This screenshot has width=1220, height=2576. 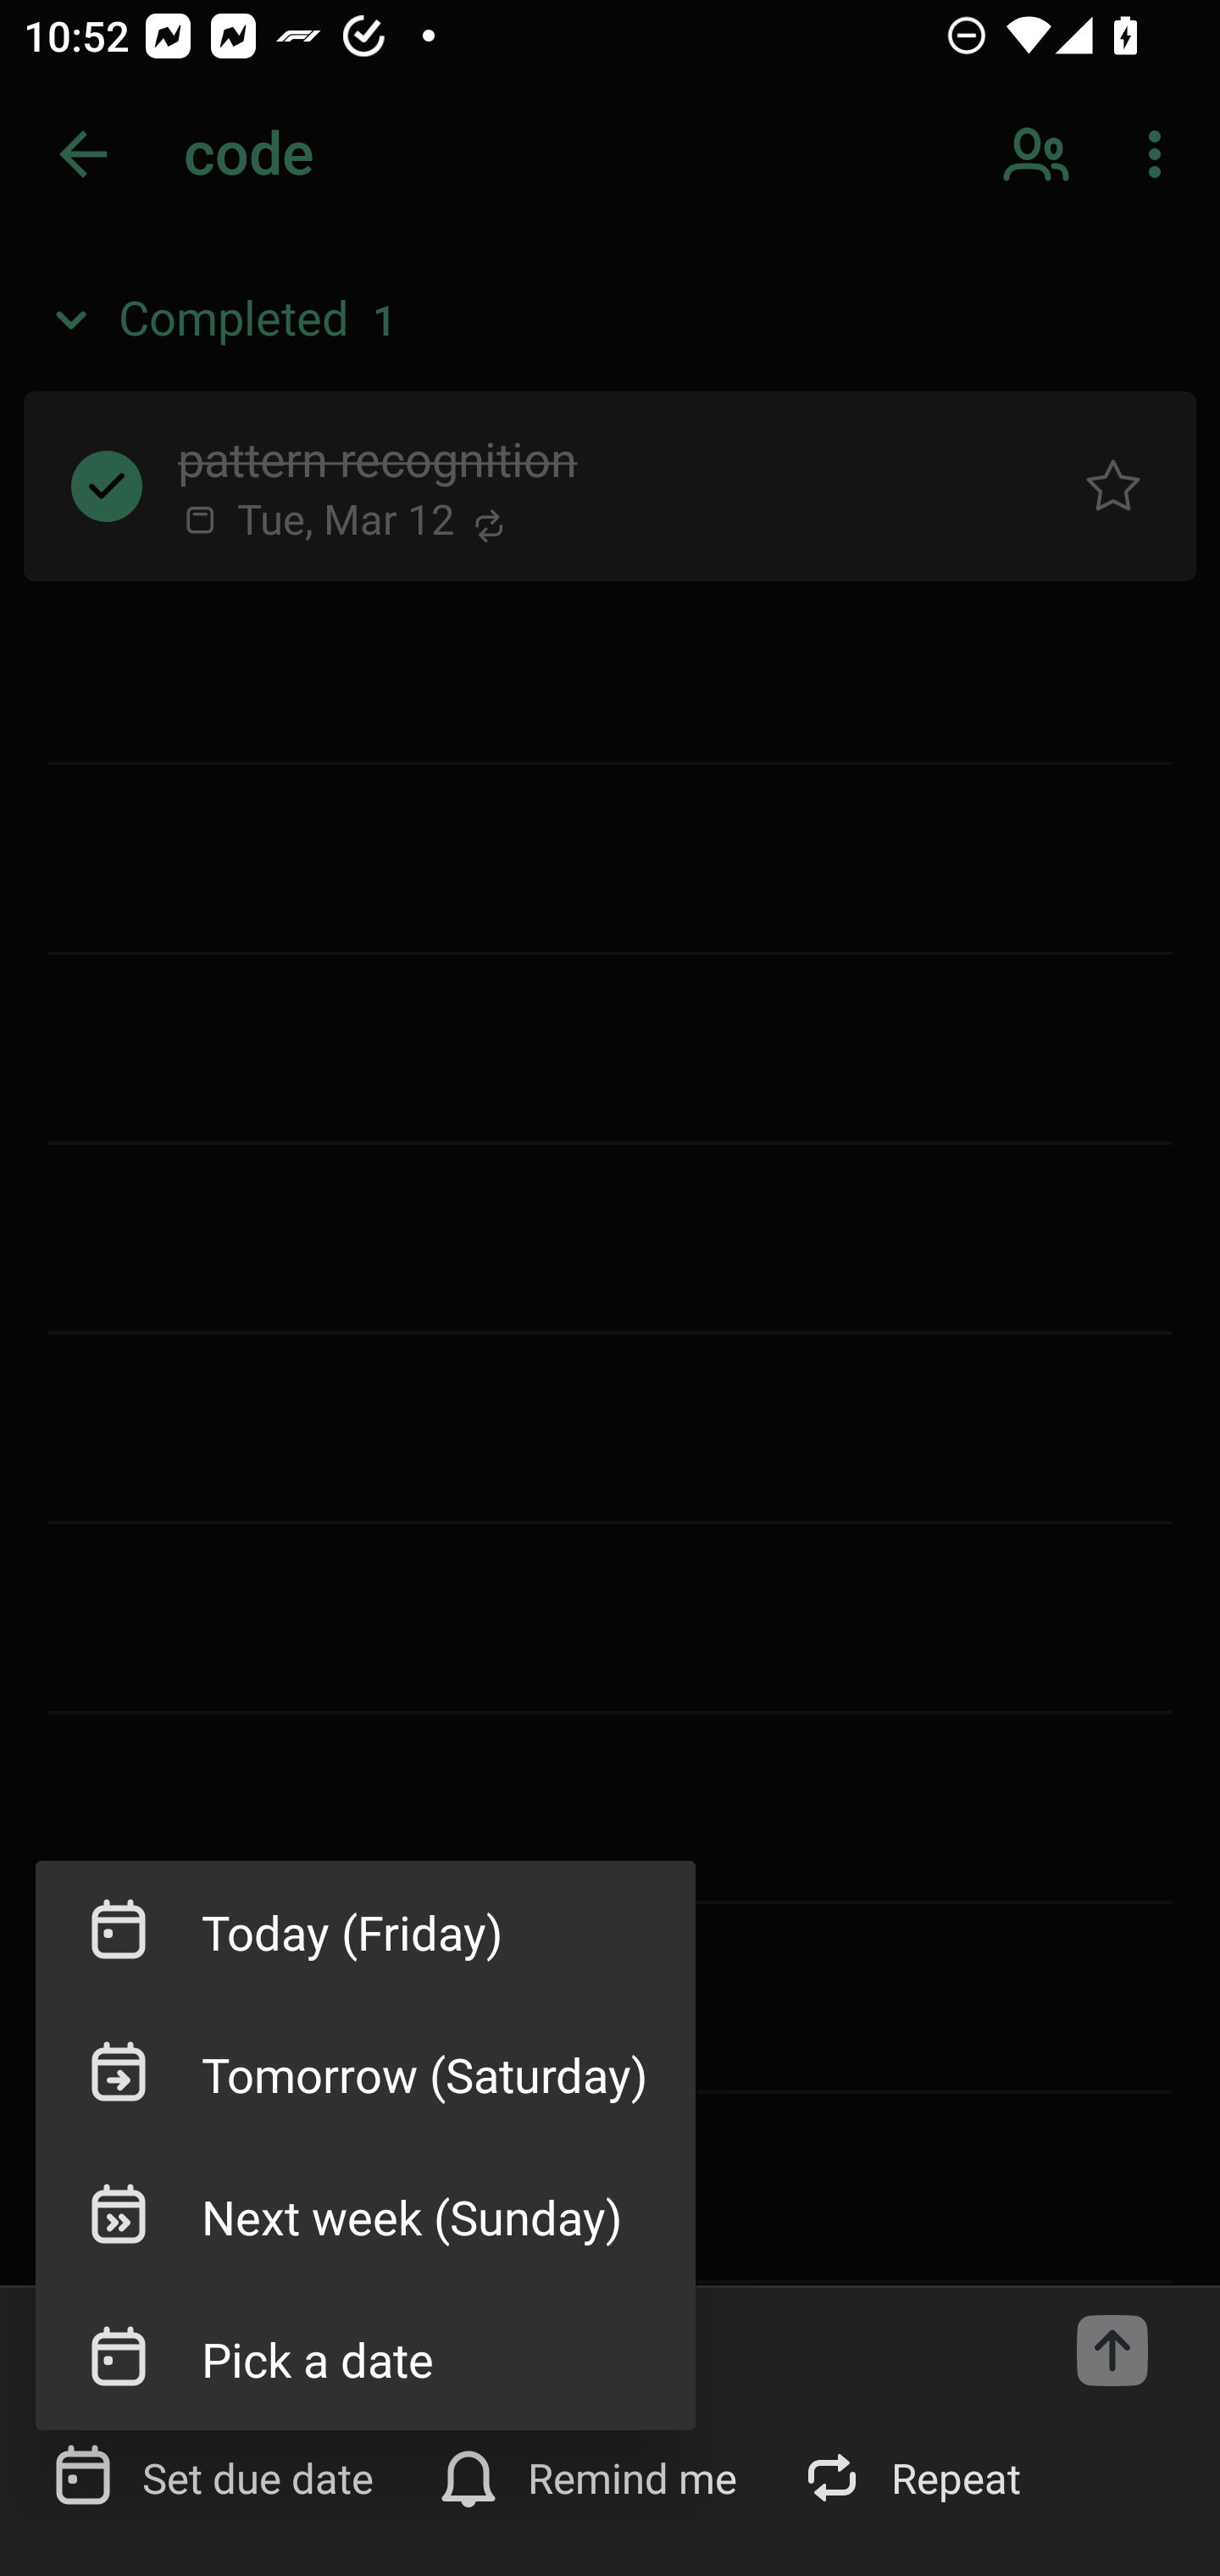 What do you see at coordinates (364, 2074) in the screenshot?
I see `Tomorrow (Saturday)2 in 4 Tomorrow (Saturday)` at bounding box center [364, 2074].